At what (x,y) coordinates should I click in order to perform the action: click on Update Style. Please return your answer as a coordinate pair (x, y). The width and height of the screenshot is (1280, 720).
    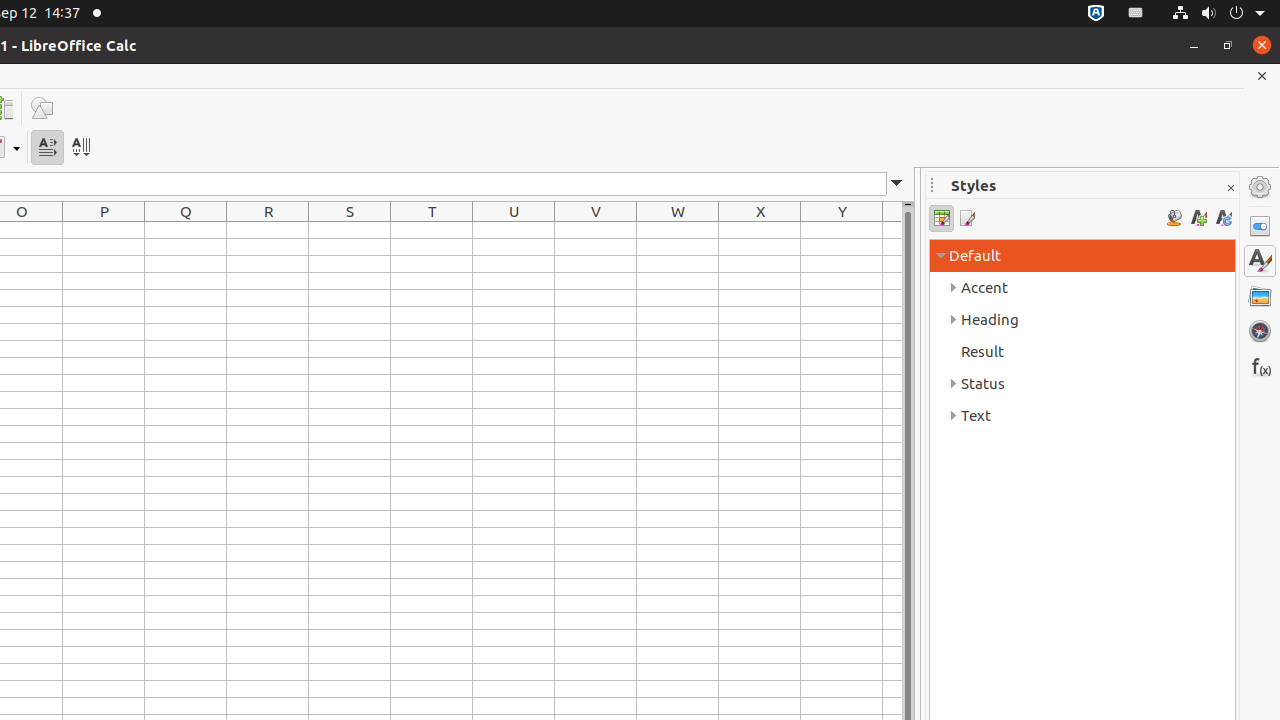
    Looking at the image, I should click on (1224, 218).